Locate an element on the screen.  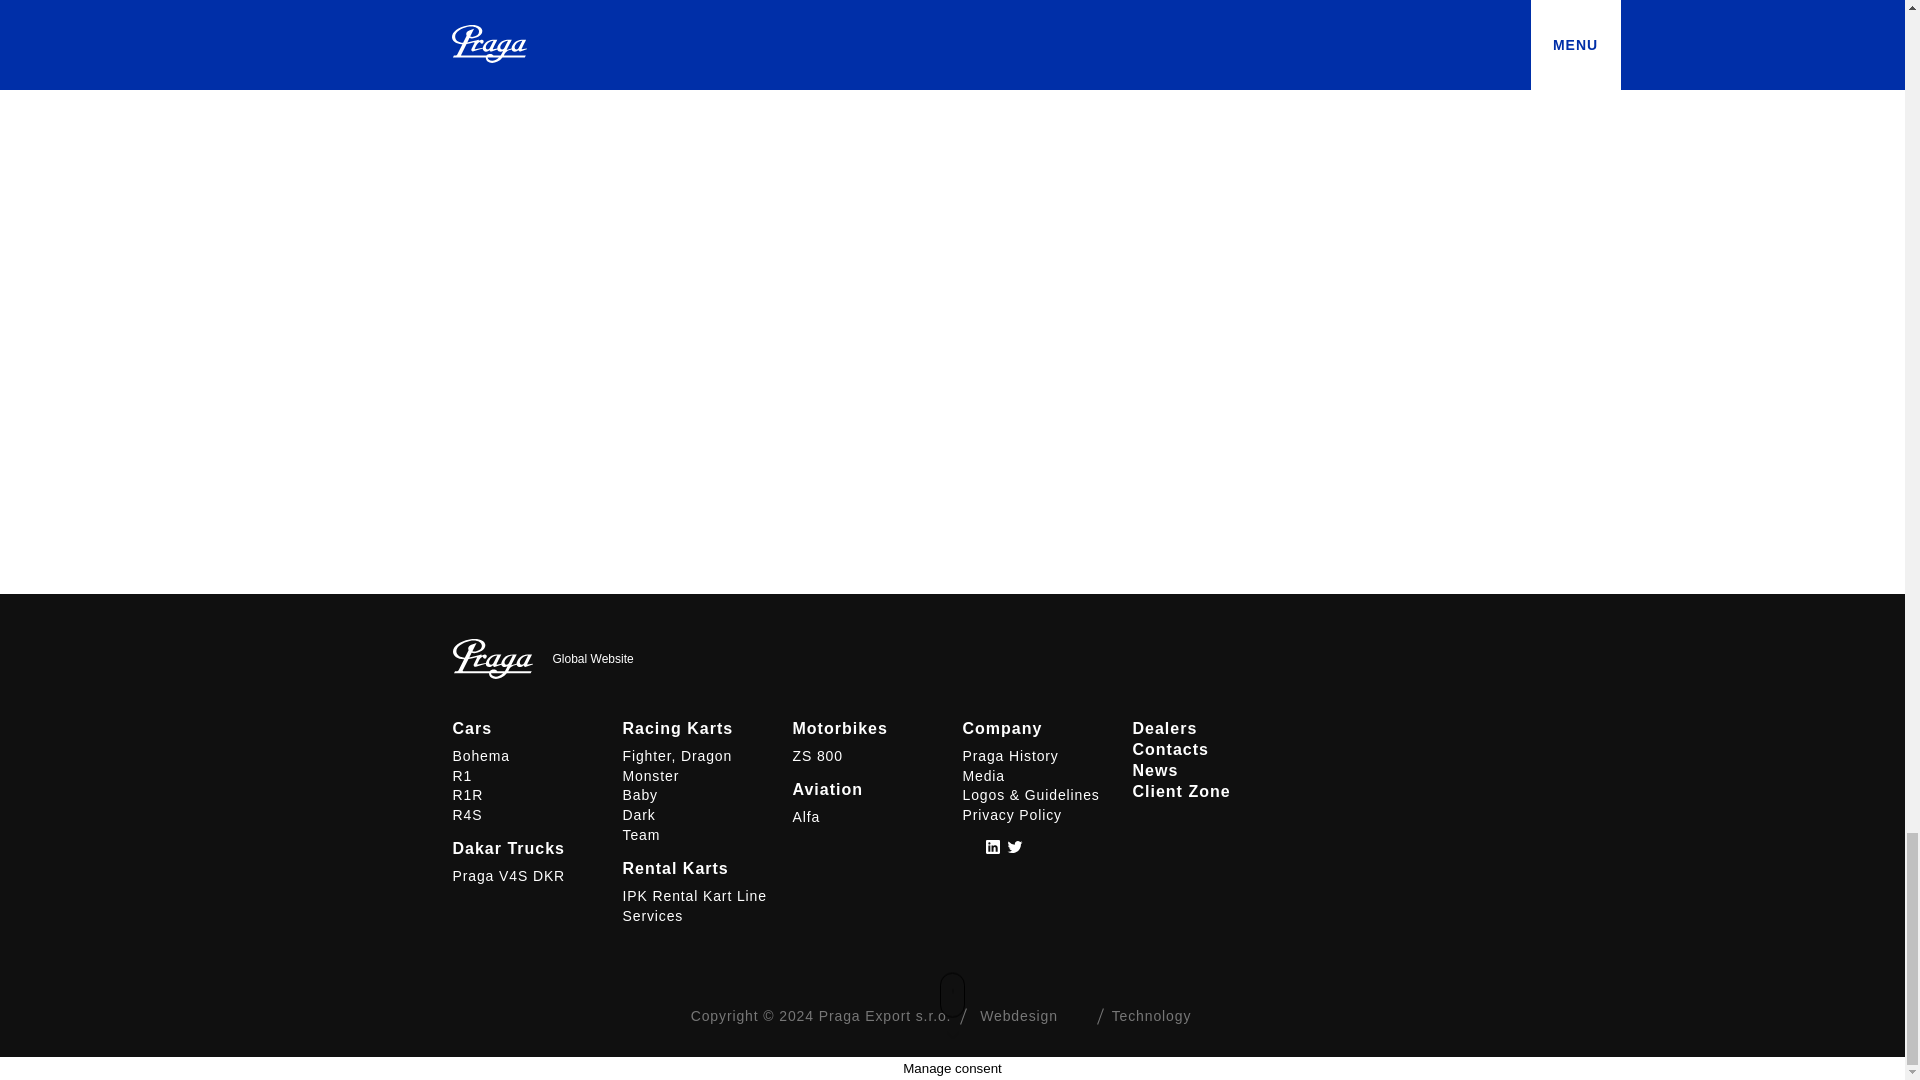
Advertia is located at coordinates (1070, 1015).